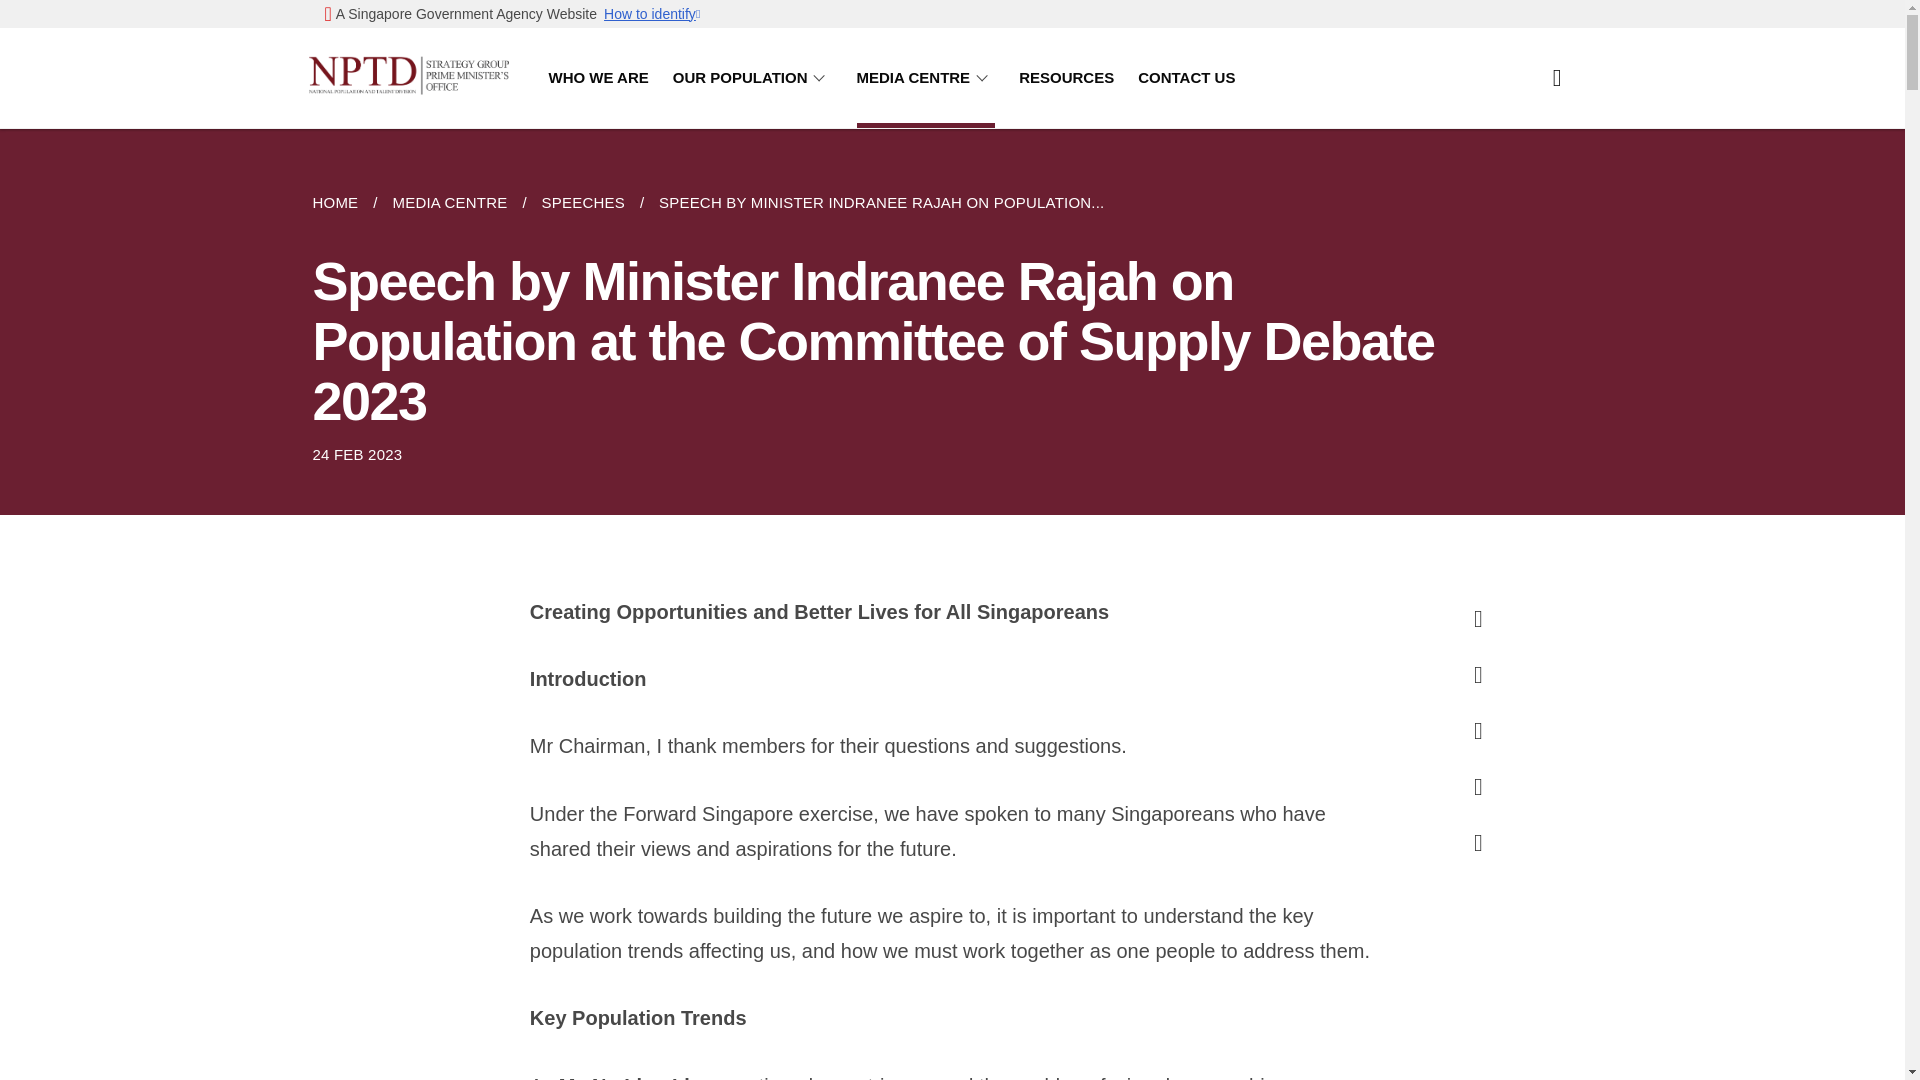 The image size is (1920, 1080). I want to click on RESOURCES, so click(1066, 78).